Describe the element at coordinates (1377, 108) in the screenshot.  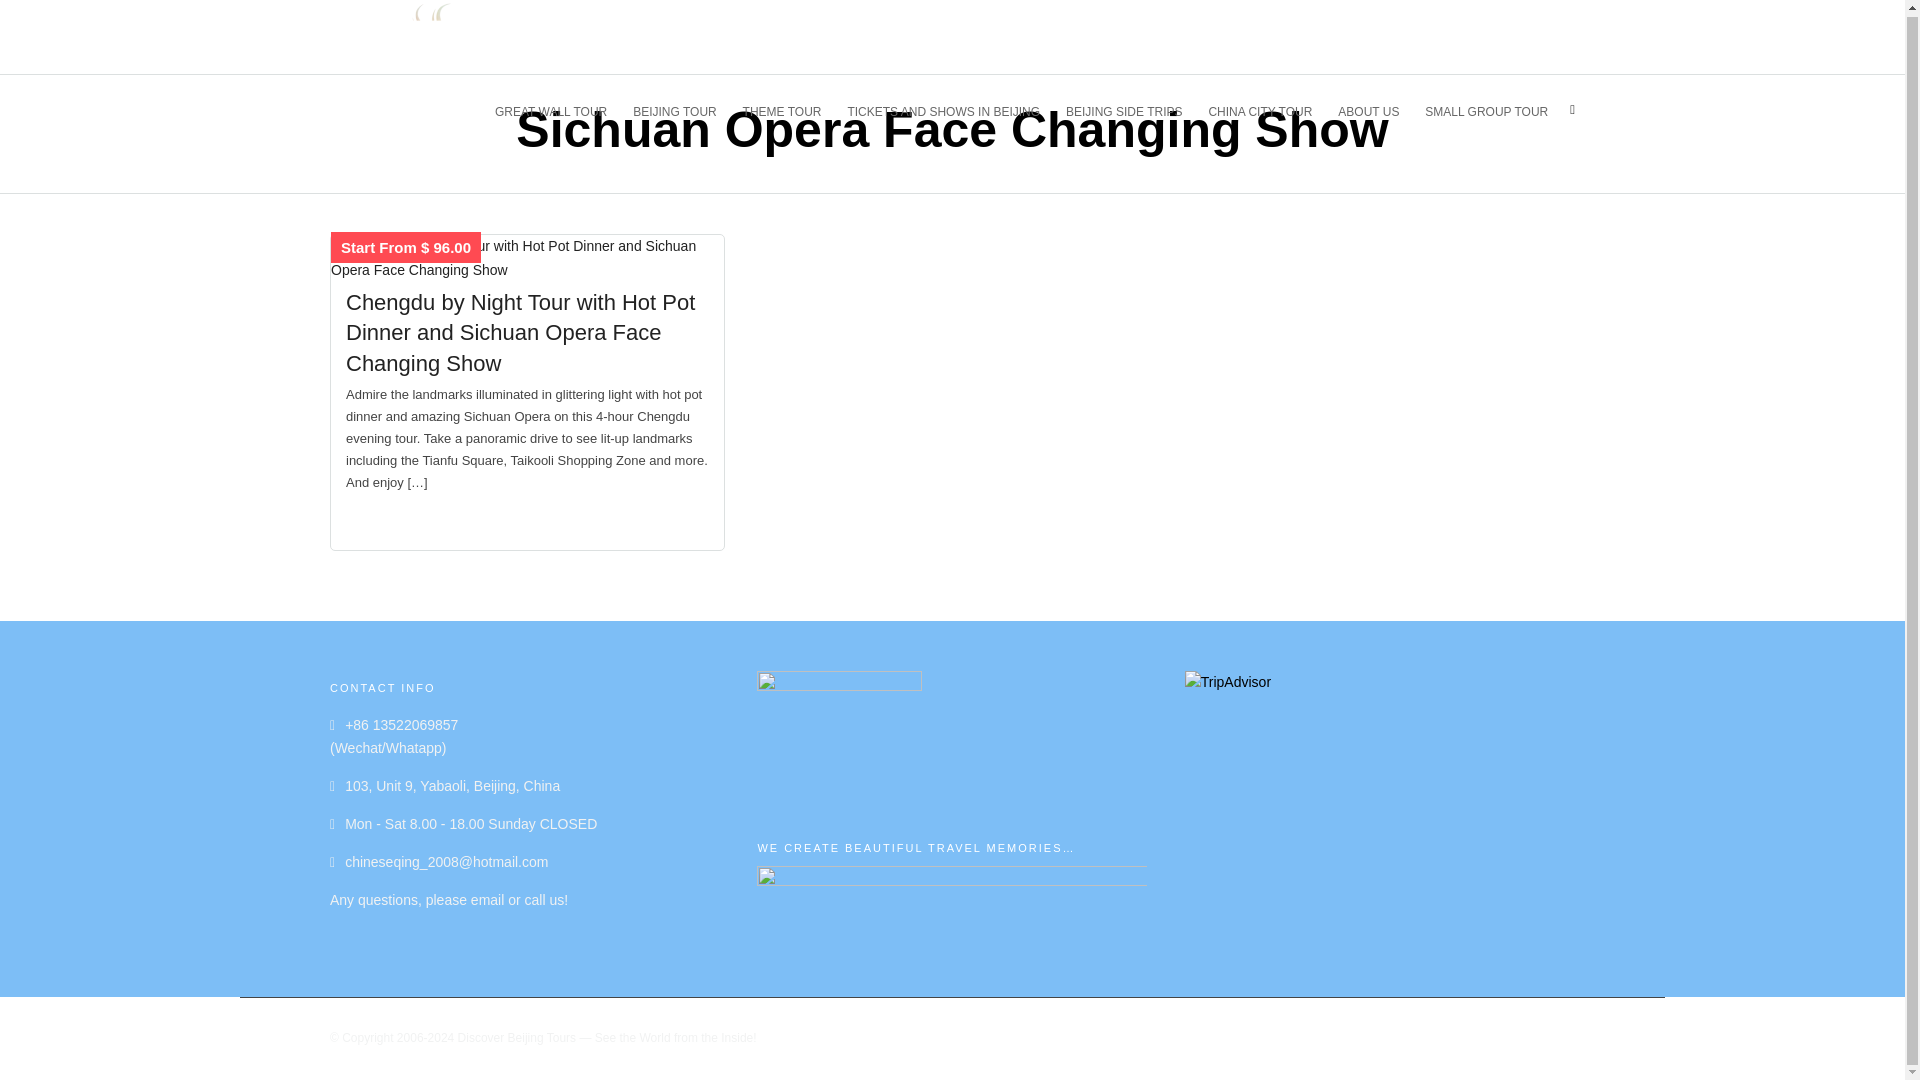
I see `ABOUT US` at that location.